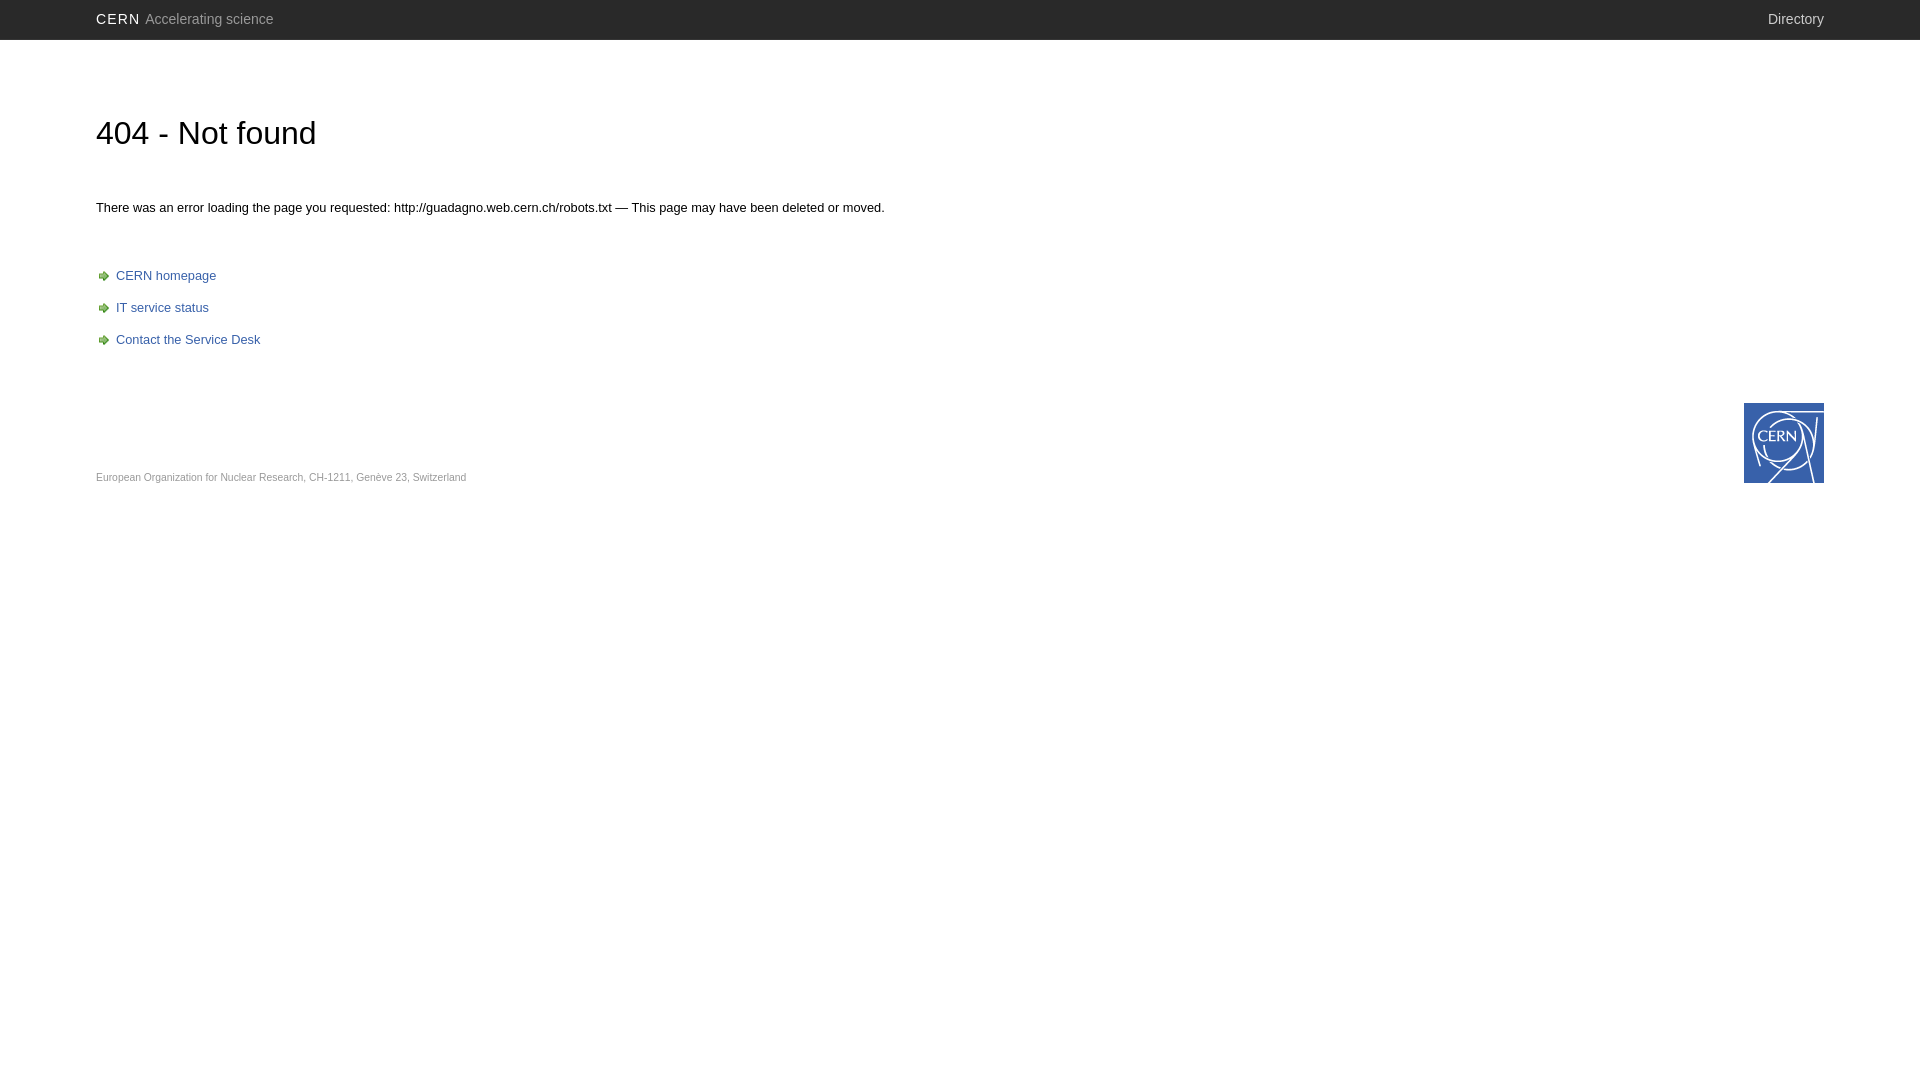 This screenshot has height=1080, width=1920. What do you see at coordinates (1796, 19) in the screenshot?
I see `Directory` at bounding box center [1796, 19].